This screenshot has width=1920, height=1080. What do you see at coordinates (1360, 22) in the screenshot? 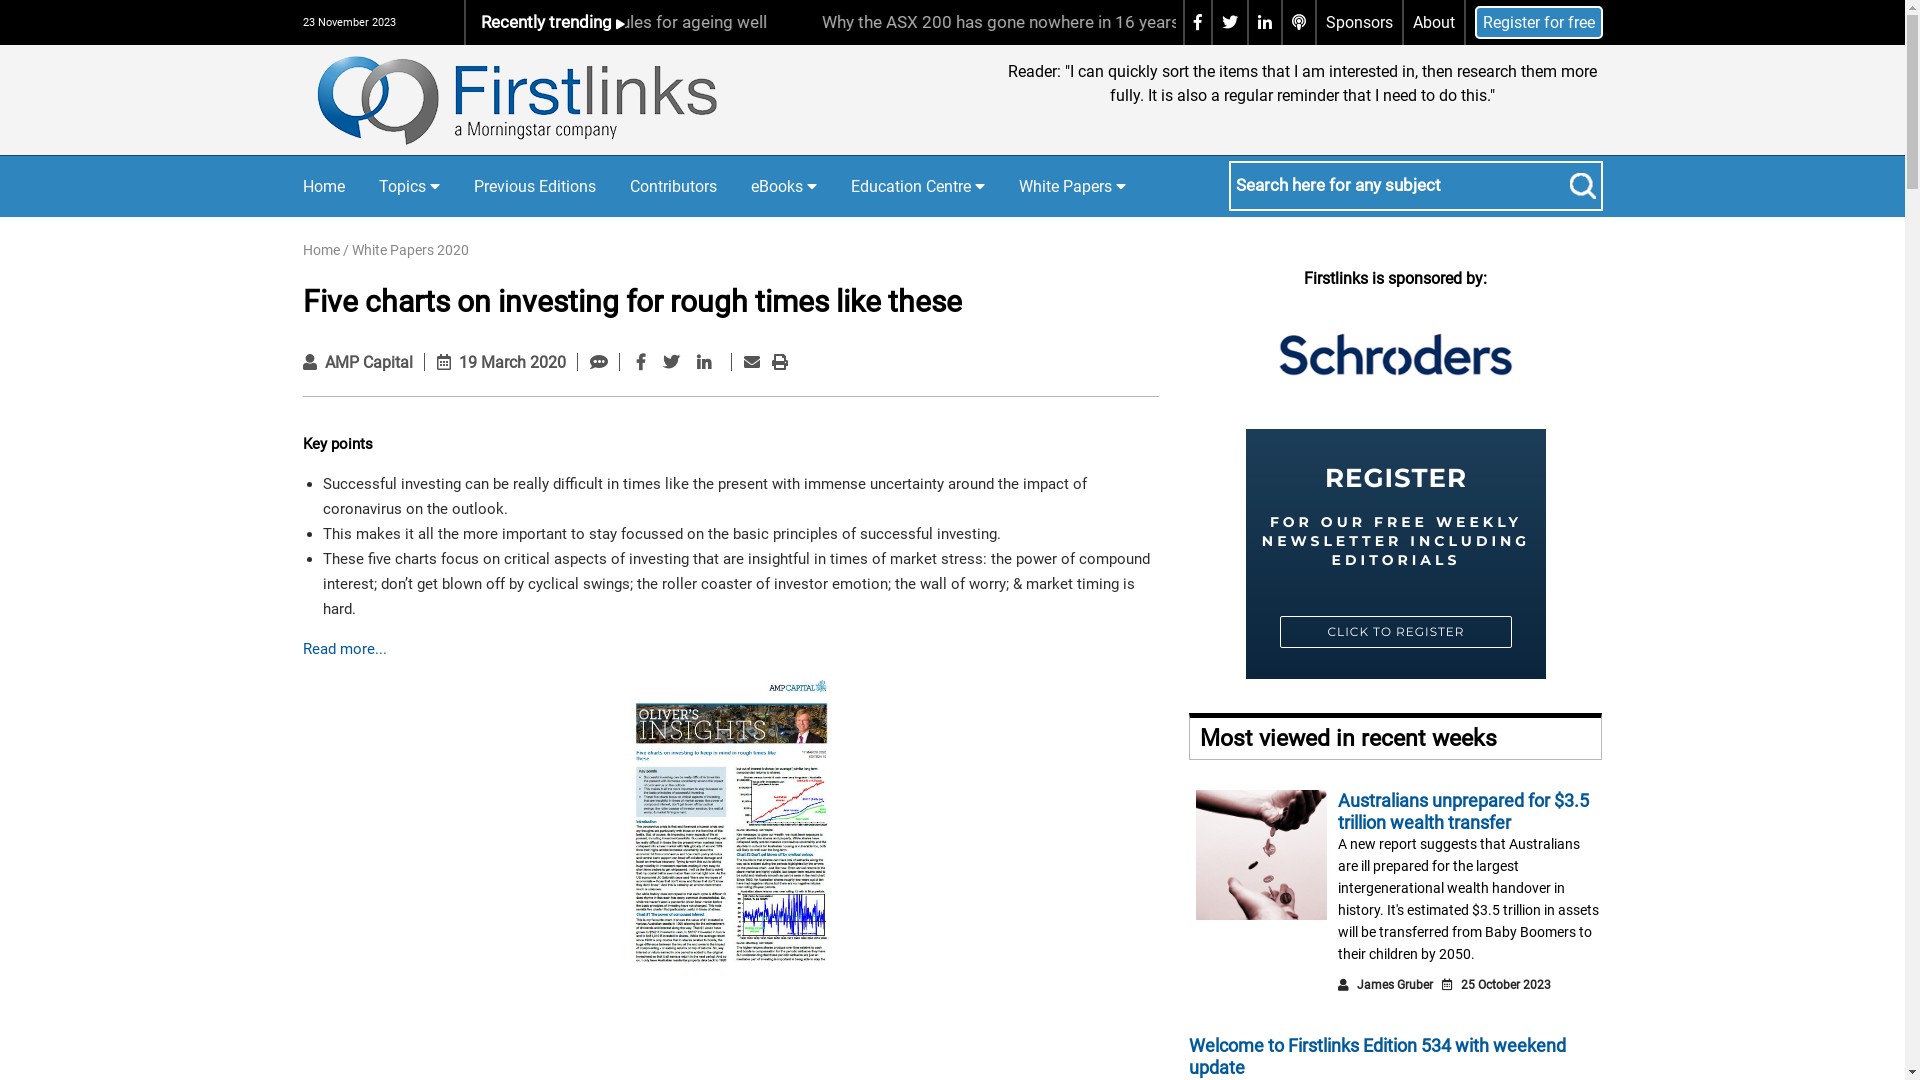
I see `Sponsors` at bounding box center [1360, 22].